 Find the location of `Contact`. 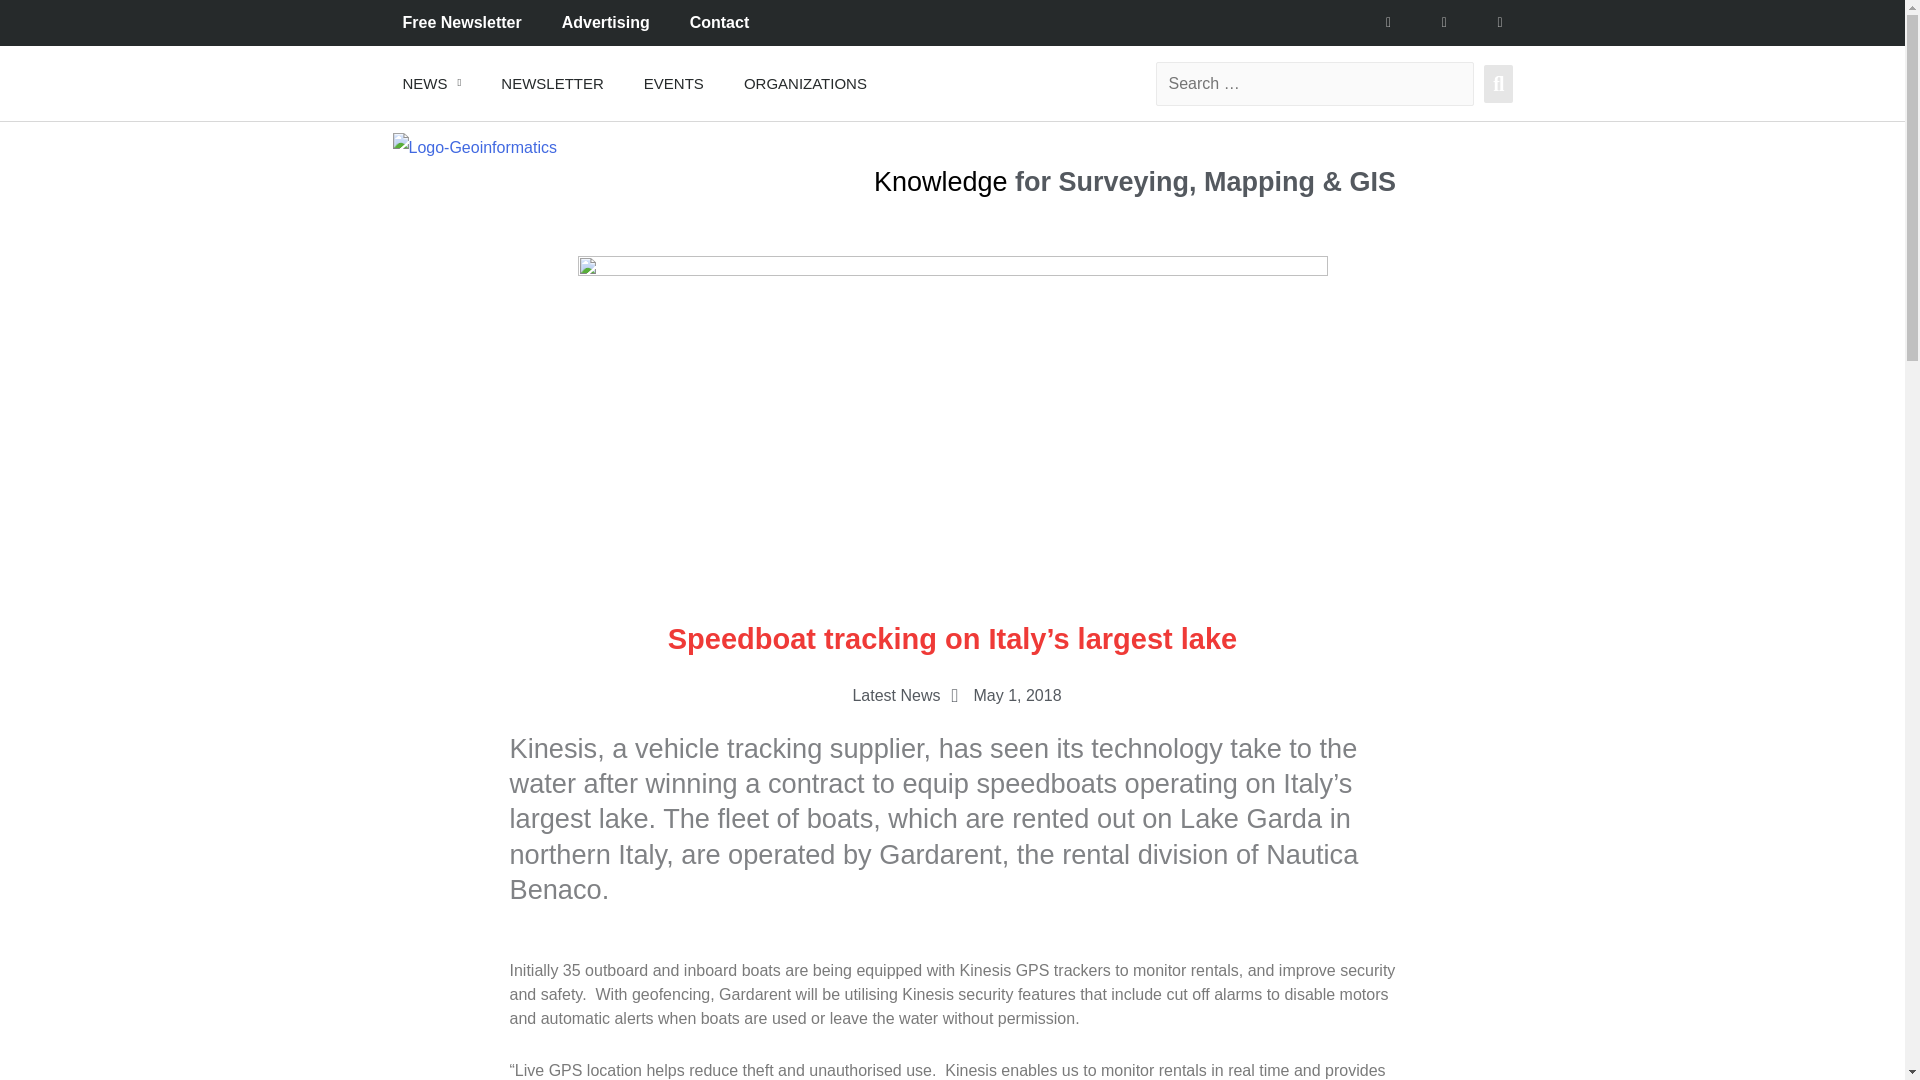

Contact is located at coordinates (720, 23).